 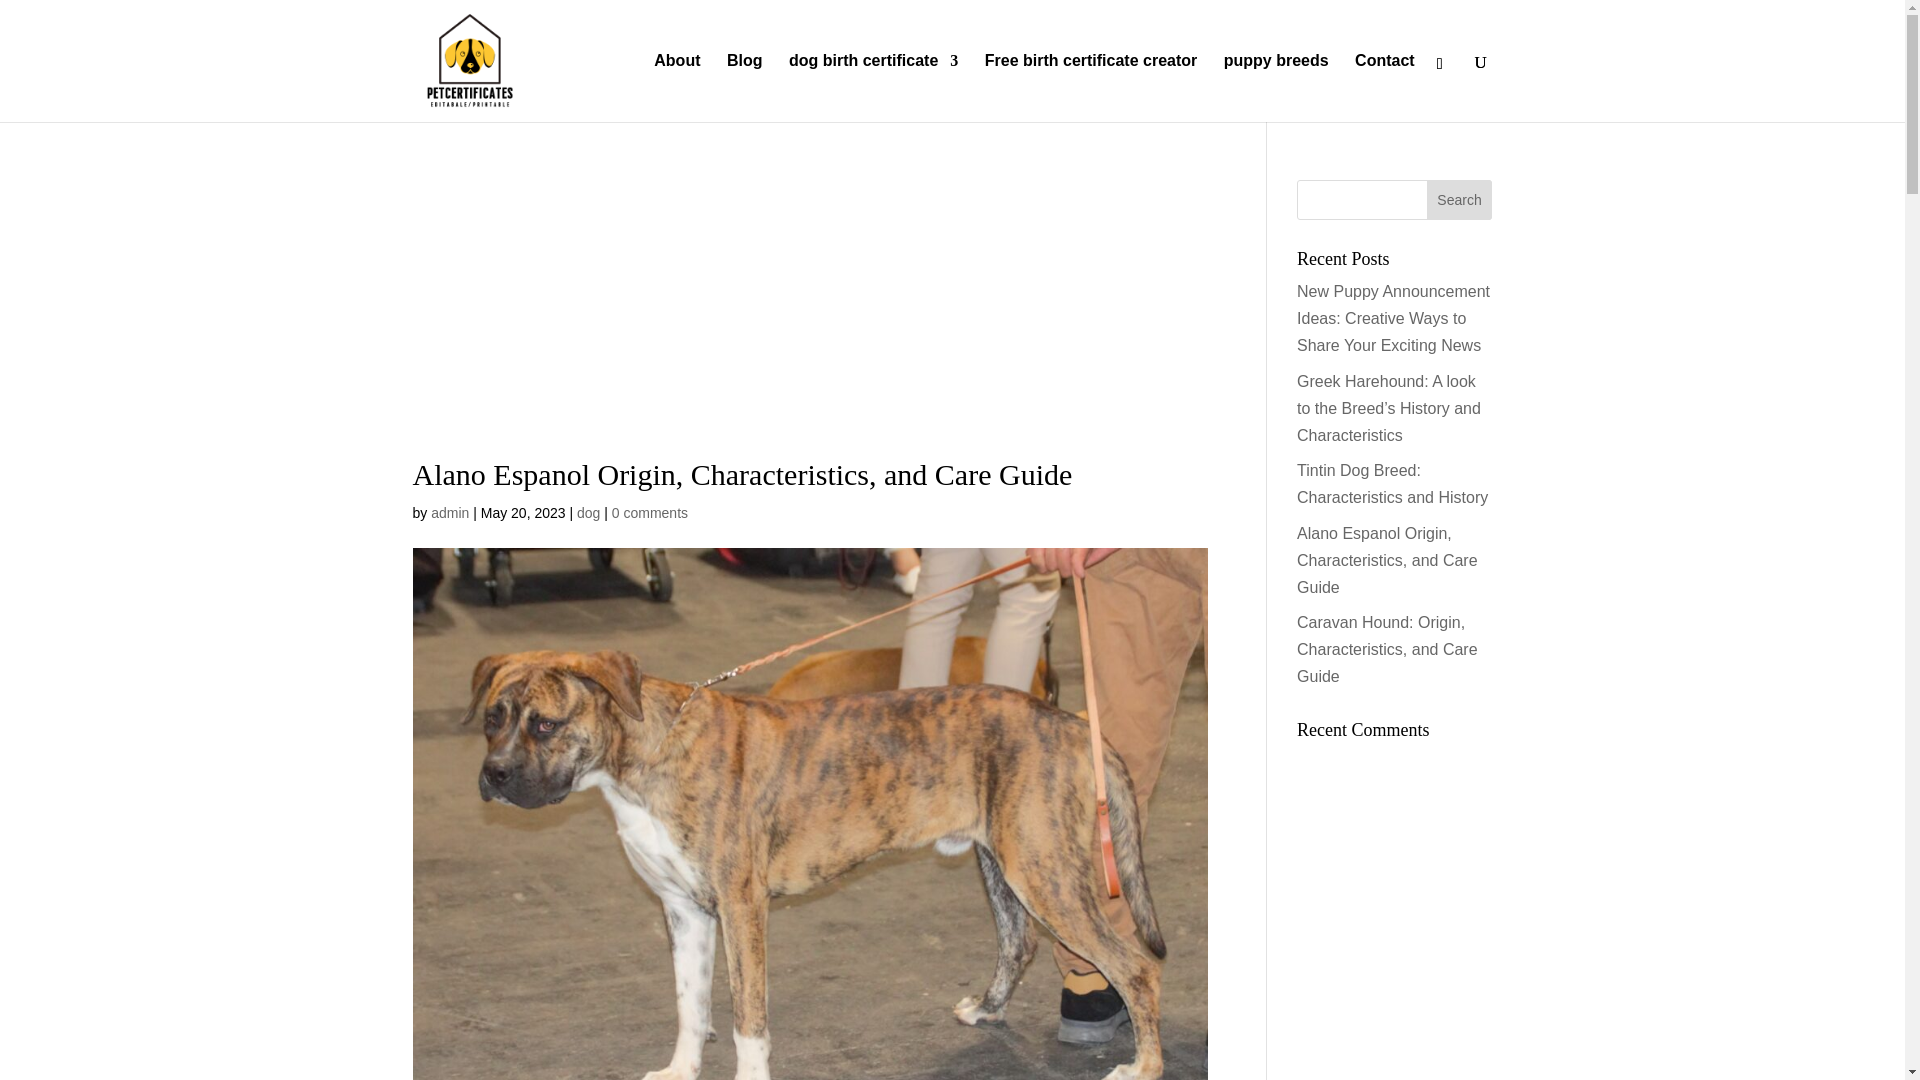 What do you see at coordinates (1460, 200) in the screenshot?
I see `Search` at bounding box center [1460, 200].